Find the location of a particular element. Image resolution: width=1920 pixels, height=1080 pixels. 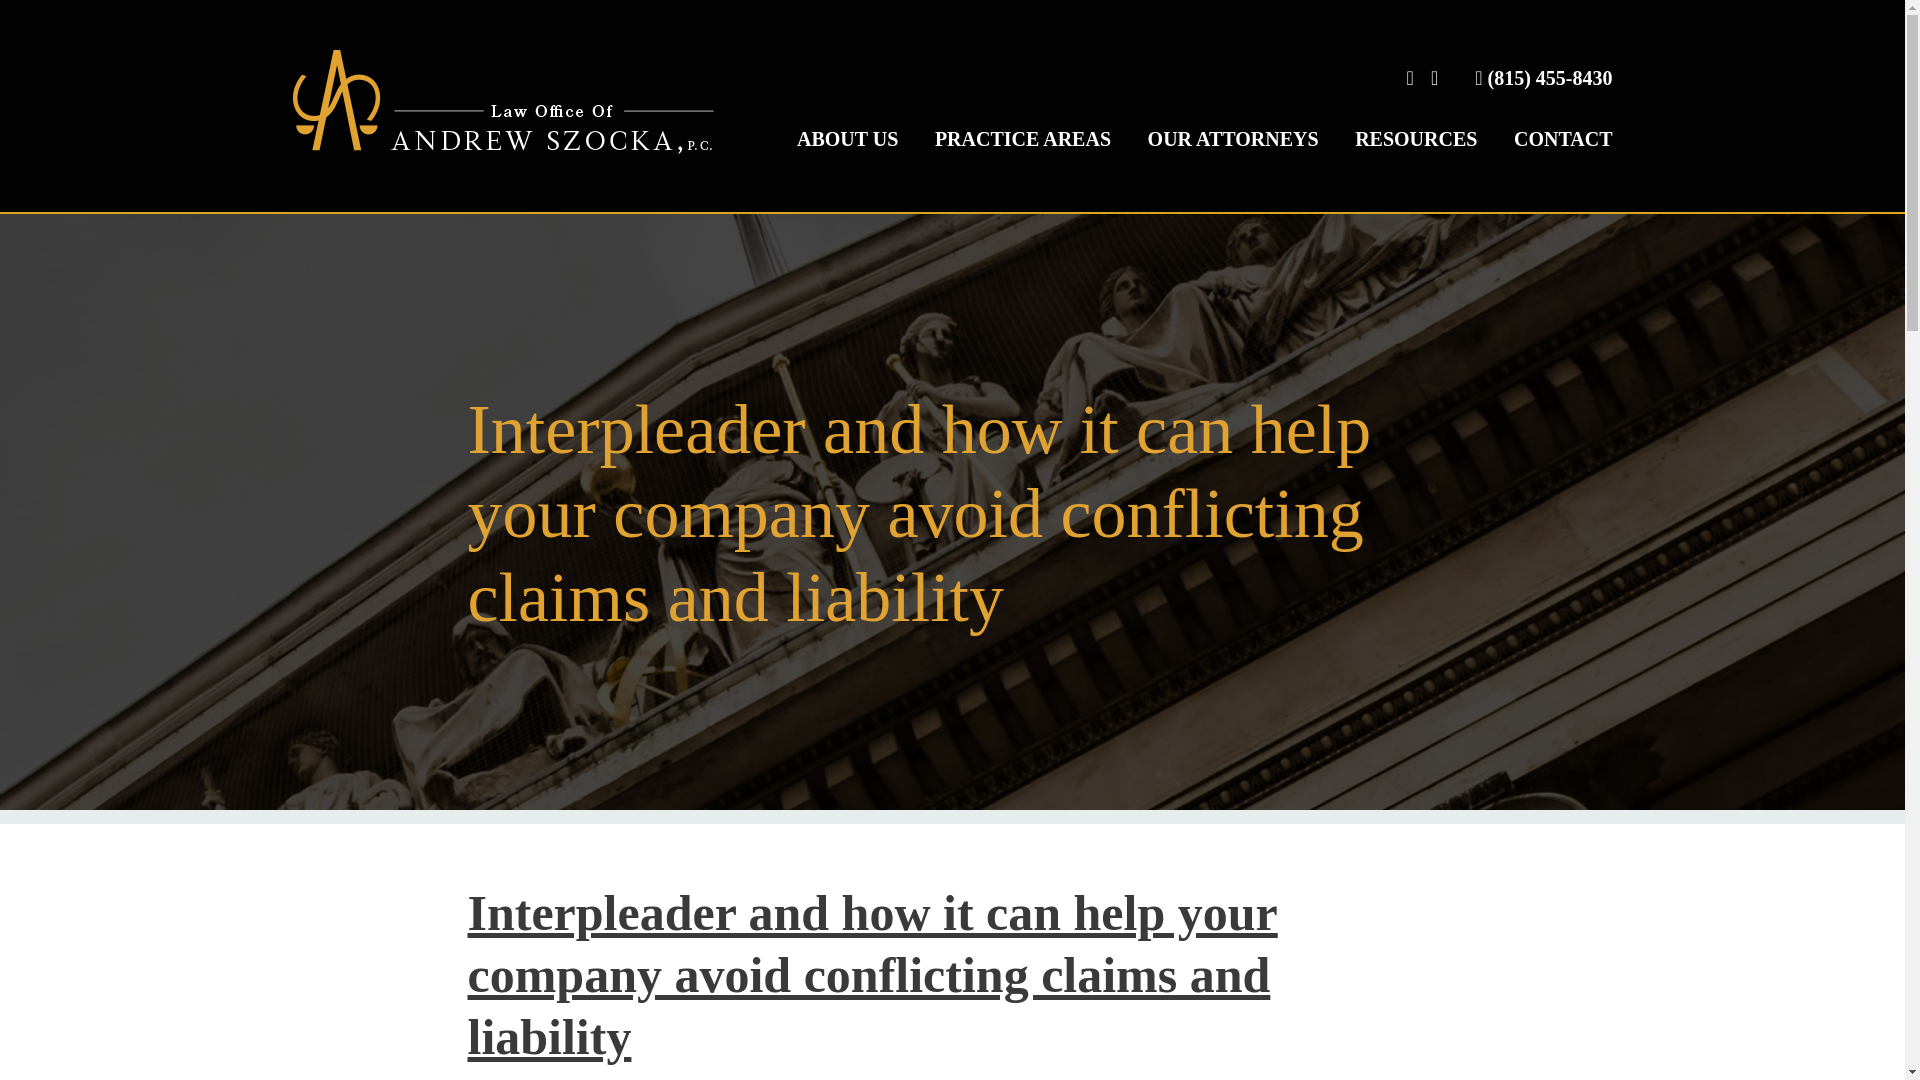

CONTACT is located at coordinates (1563, 157).